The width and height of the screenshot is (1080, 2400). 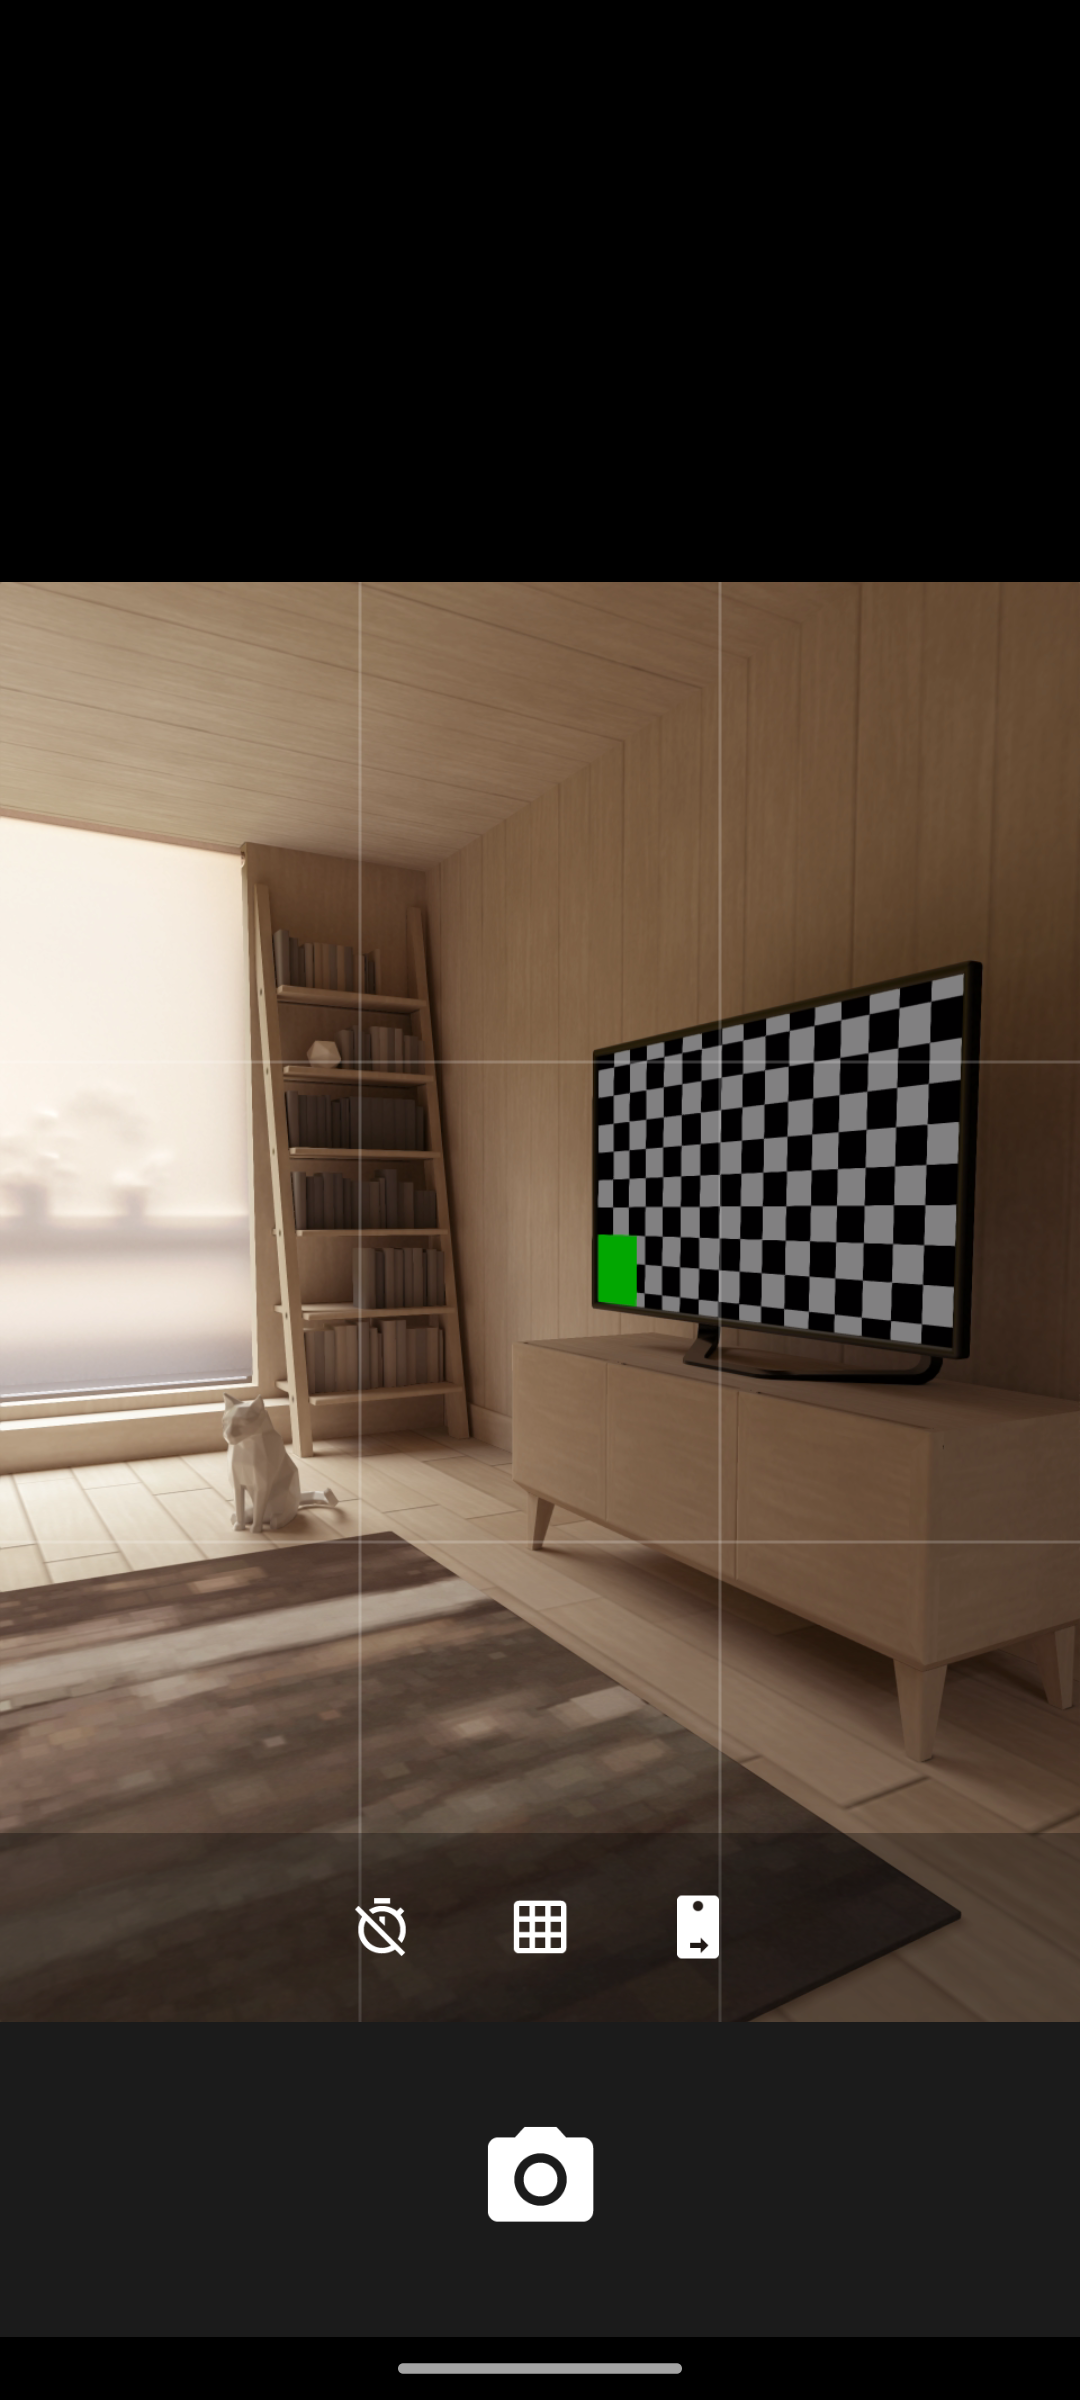 I want to click on Countdown timer is off, so click(x=381, y=1926).